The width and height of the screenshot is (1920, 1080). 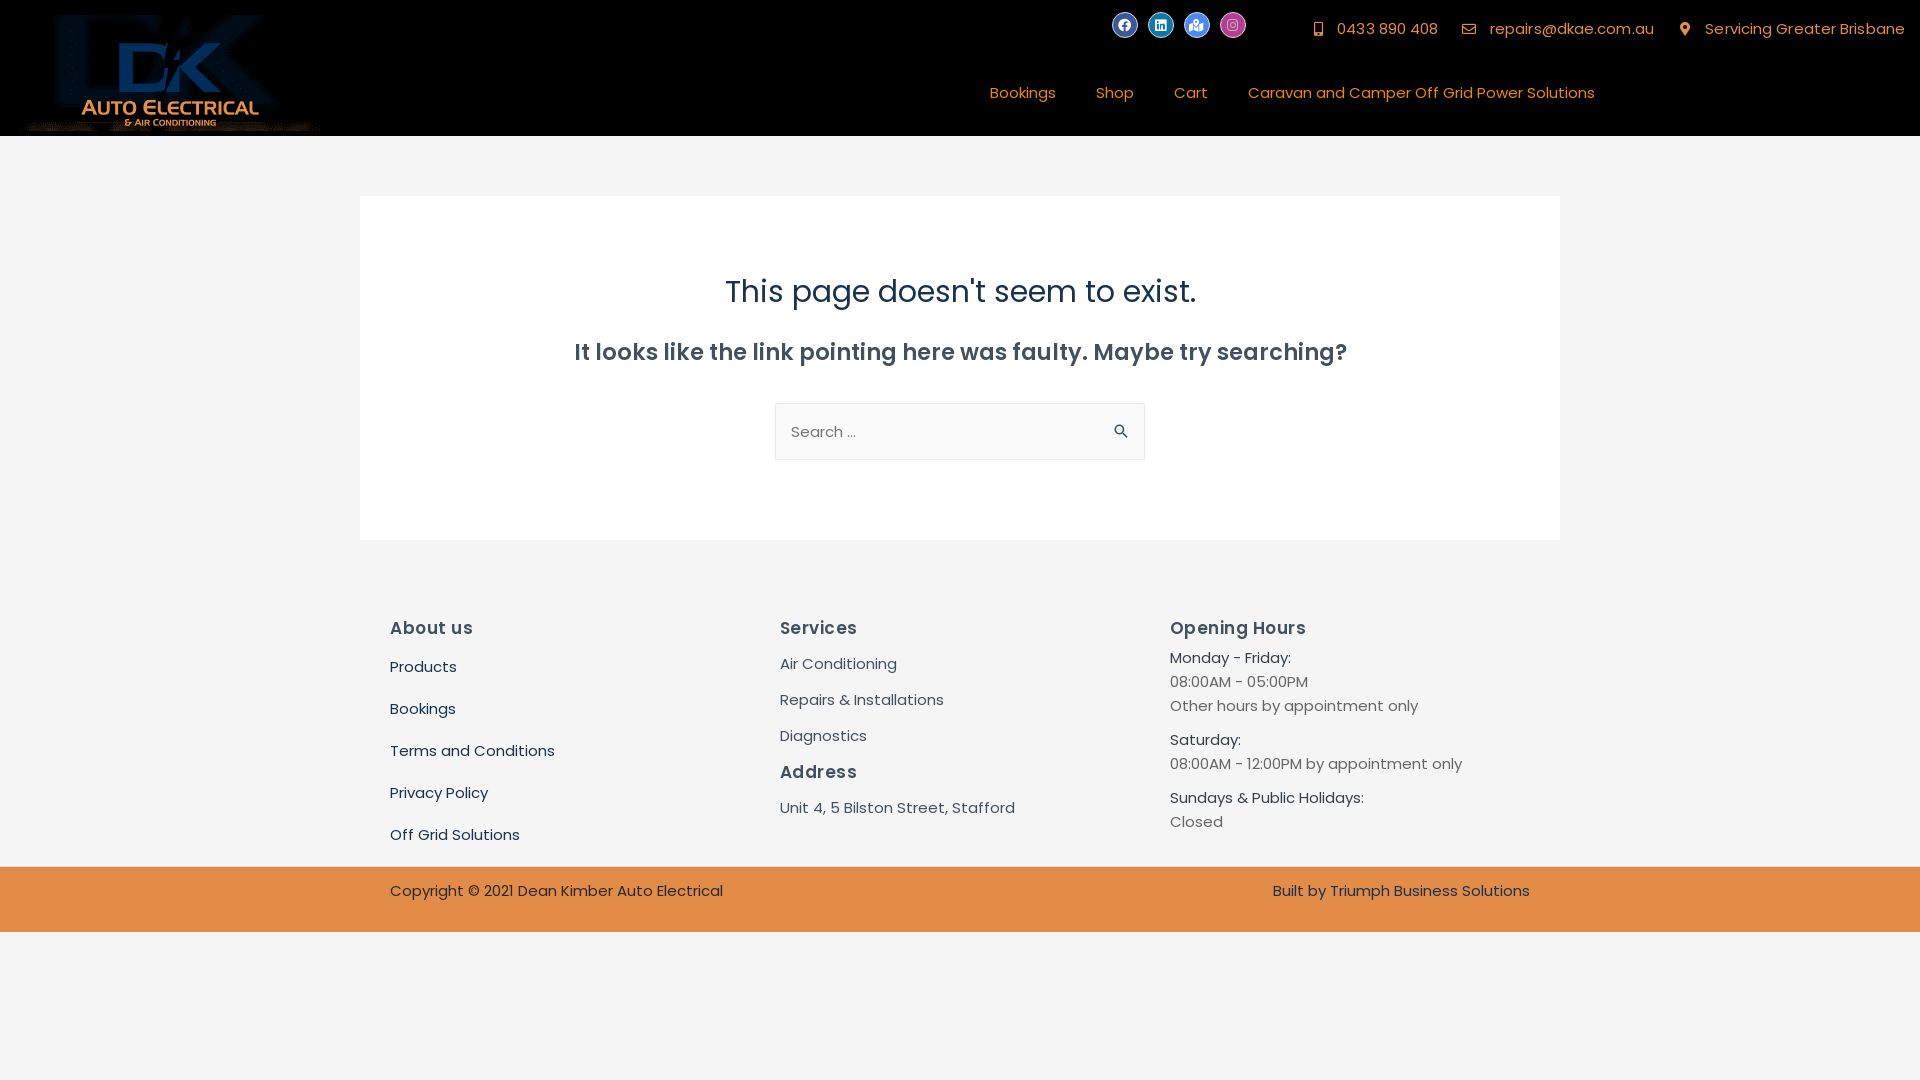 What do you see at coordinates (570, 709) in the screenshot?
I see `Bookings` at bounding box center [570, 709].